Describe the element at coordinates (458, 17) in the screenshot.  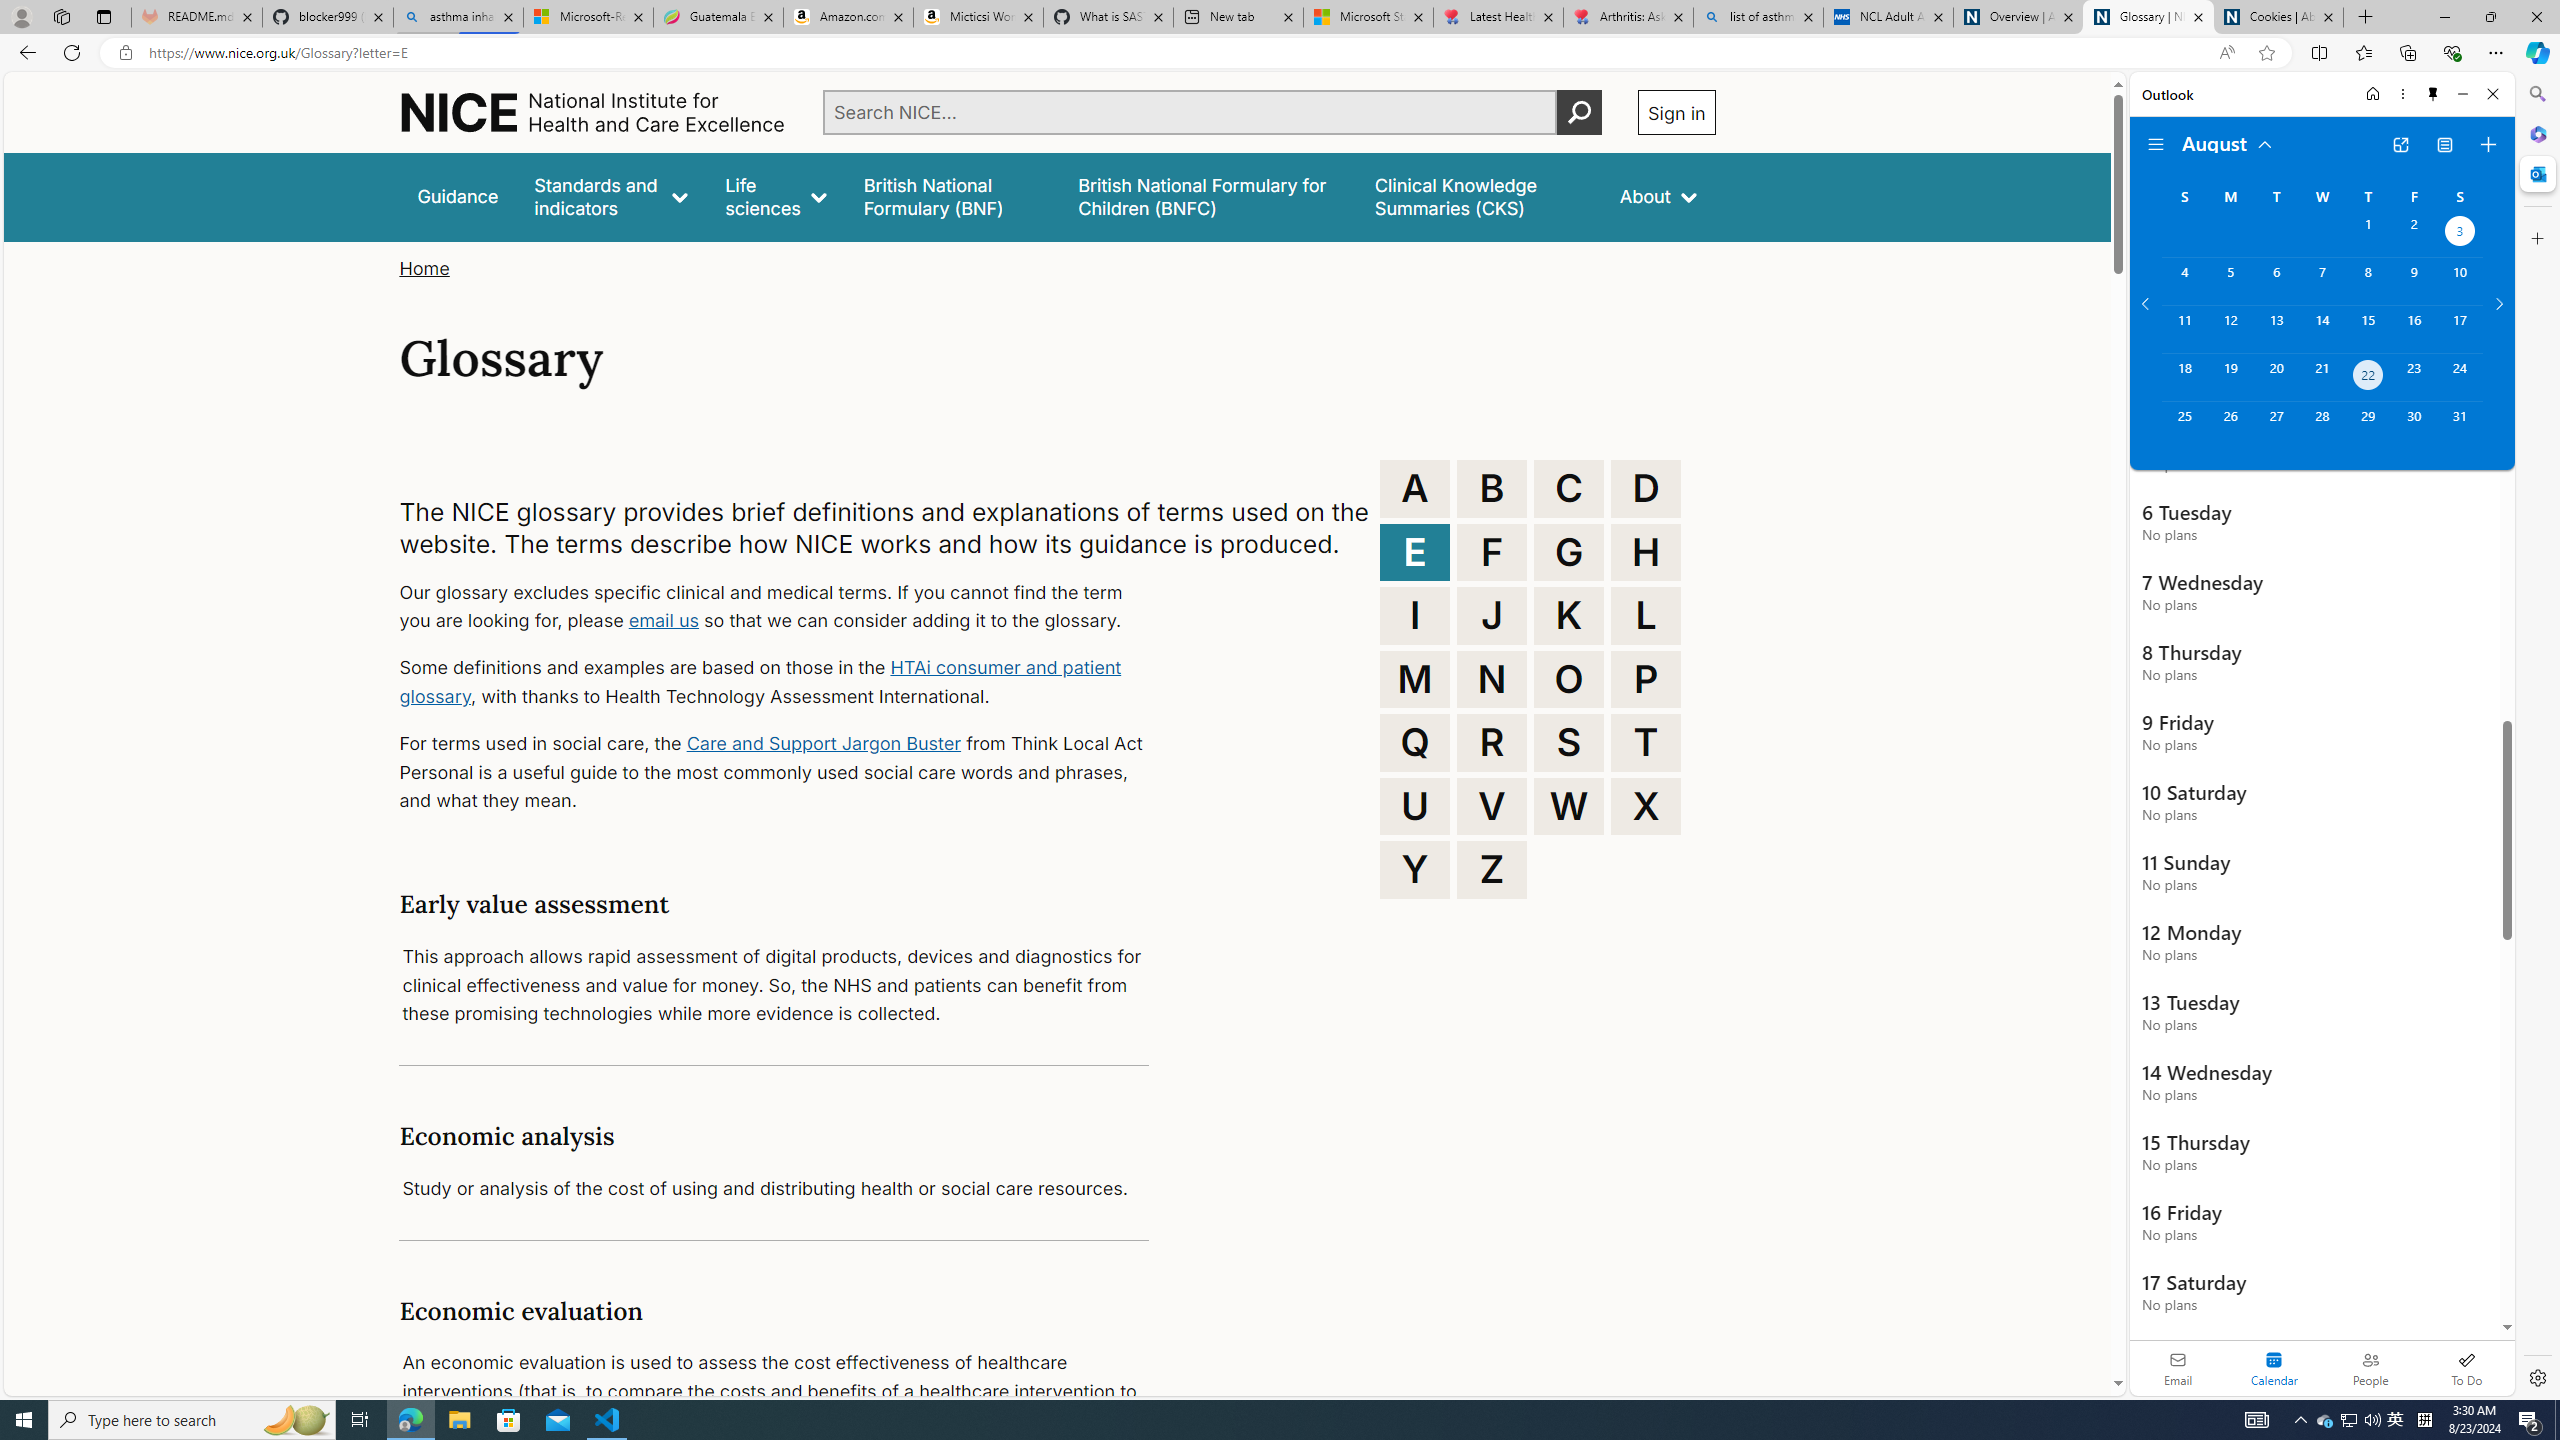
I see `asthma inhaler - Search` at that location.